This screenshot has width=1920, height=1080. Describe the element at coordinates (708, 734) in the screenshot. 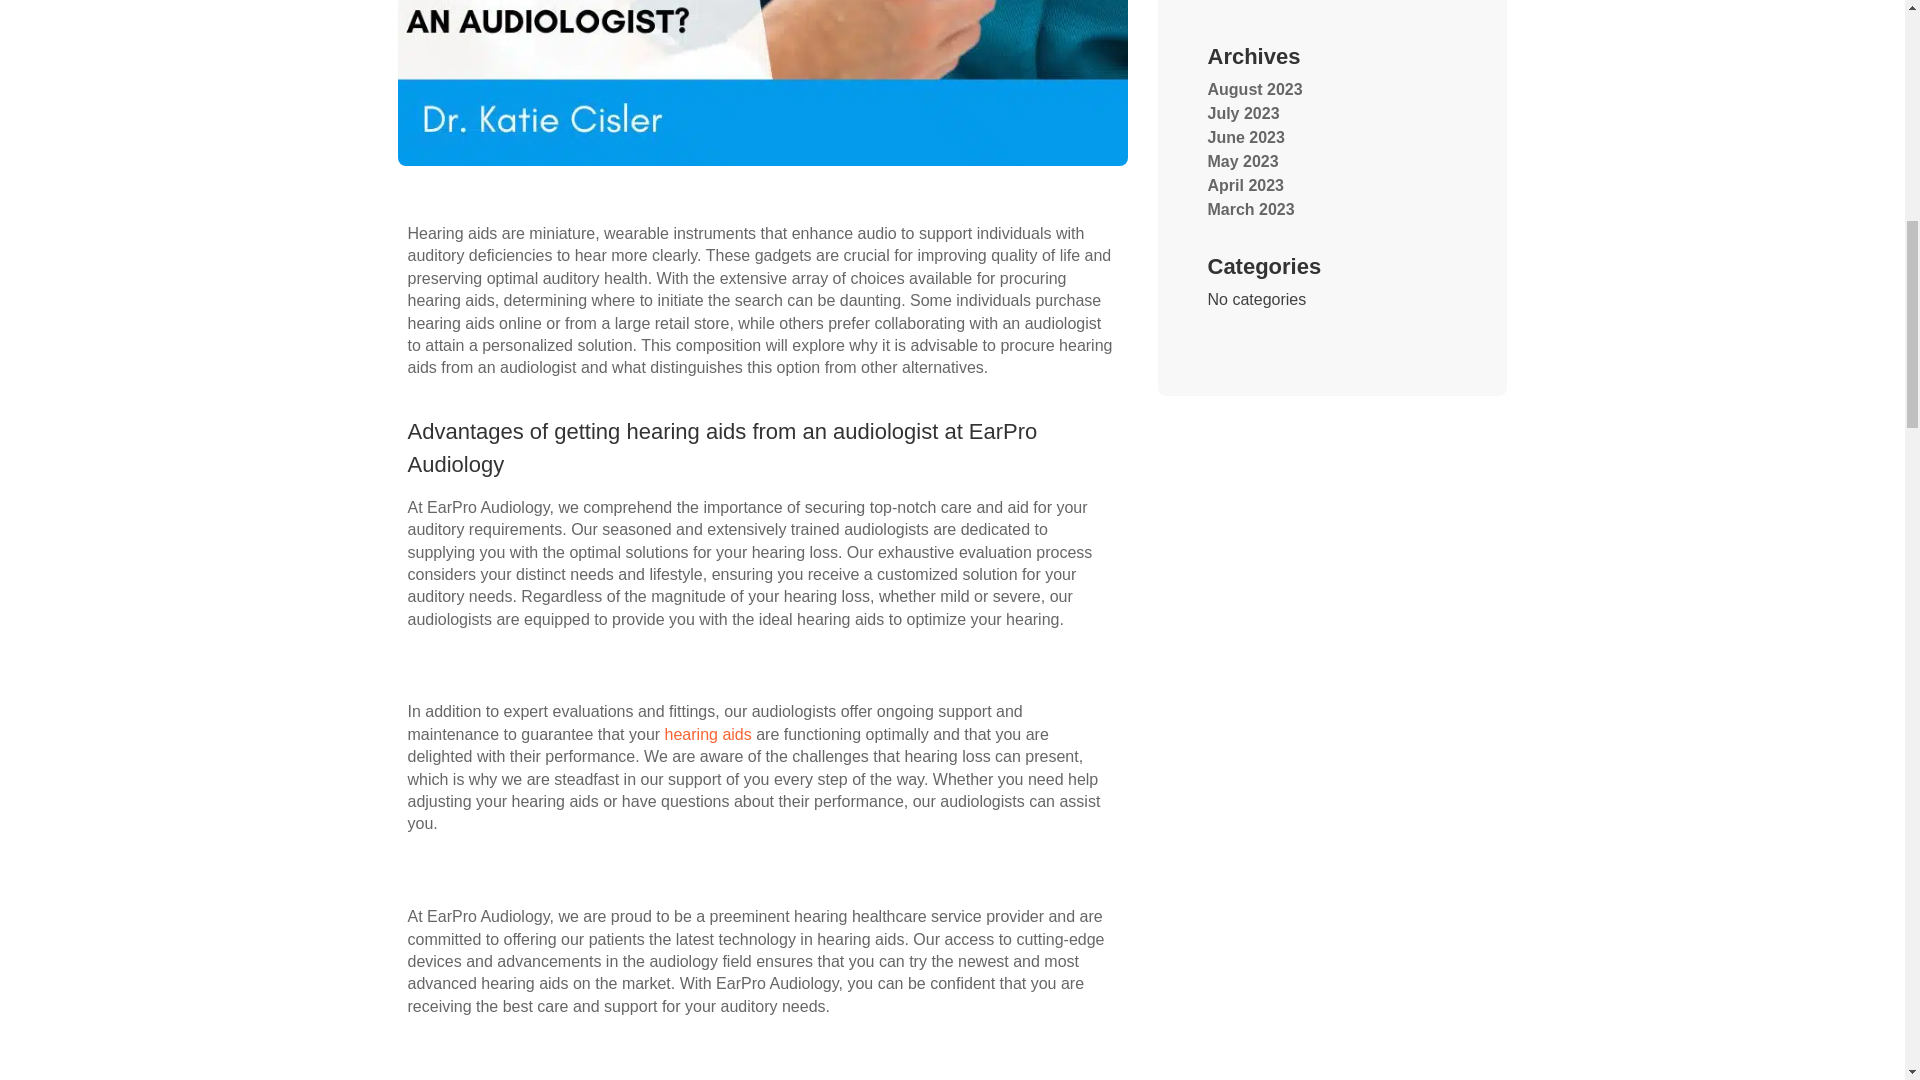

I see `hearing aids` at that location.